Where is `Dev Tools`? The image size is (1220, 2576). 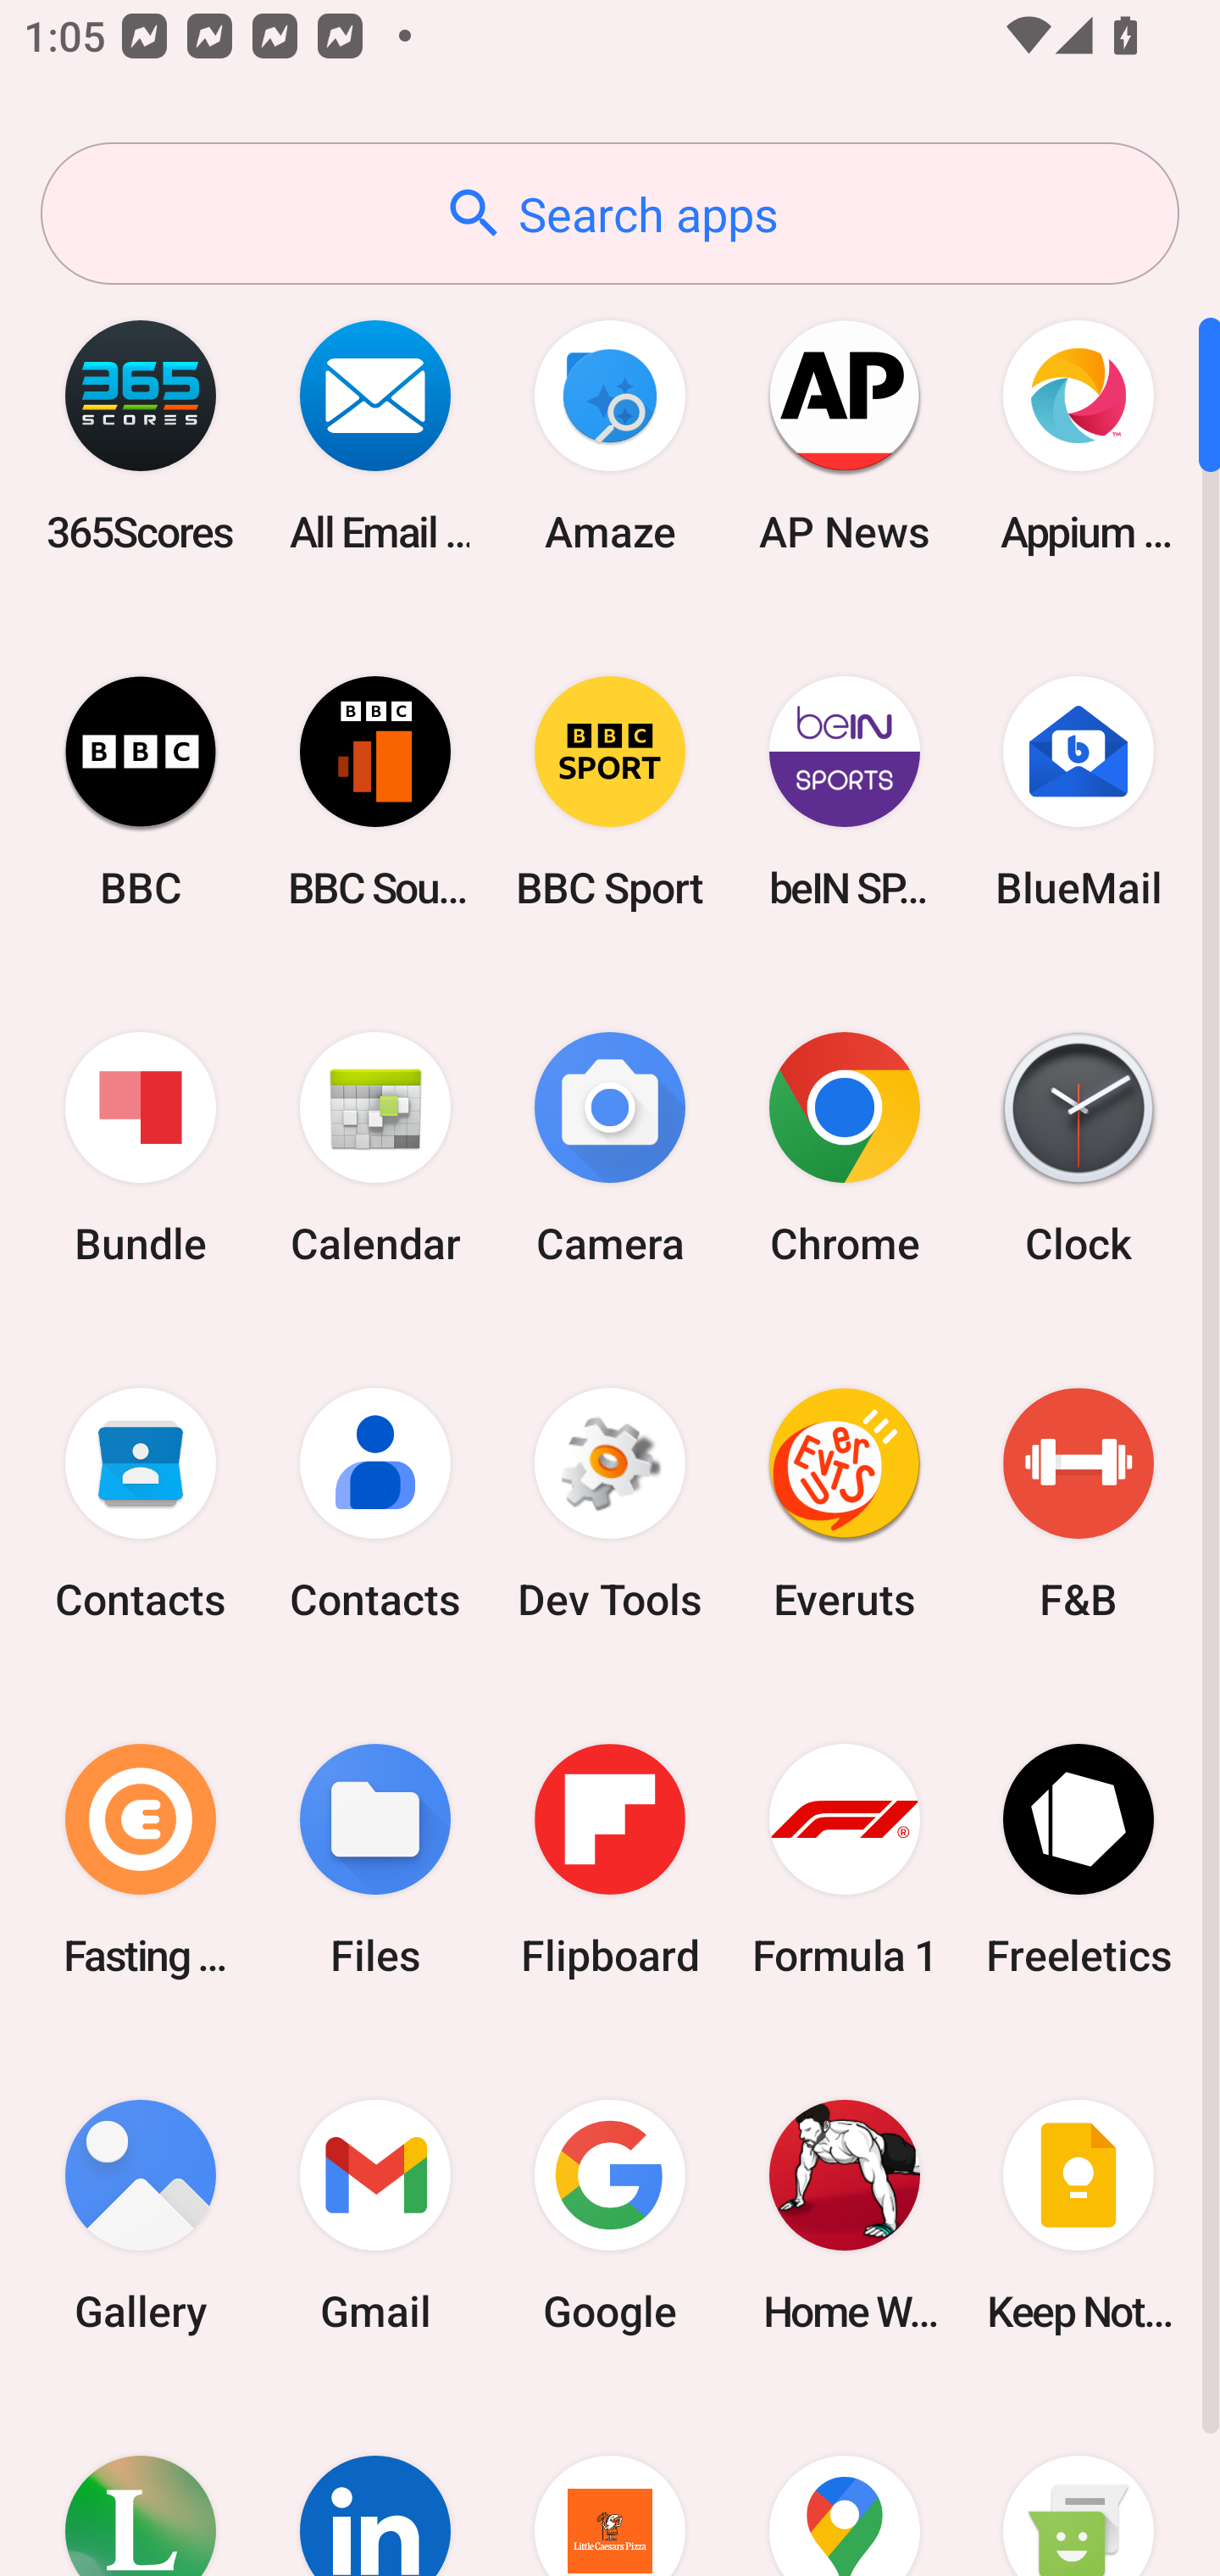
Dev Tools is located at coordinates (610, 1504).